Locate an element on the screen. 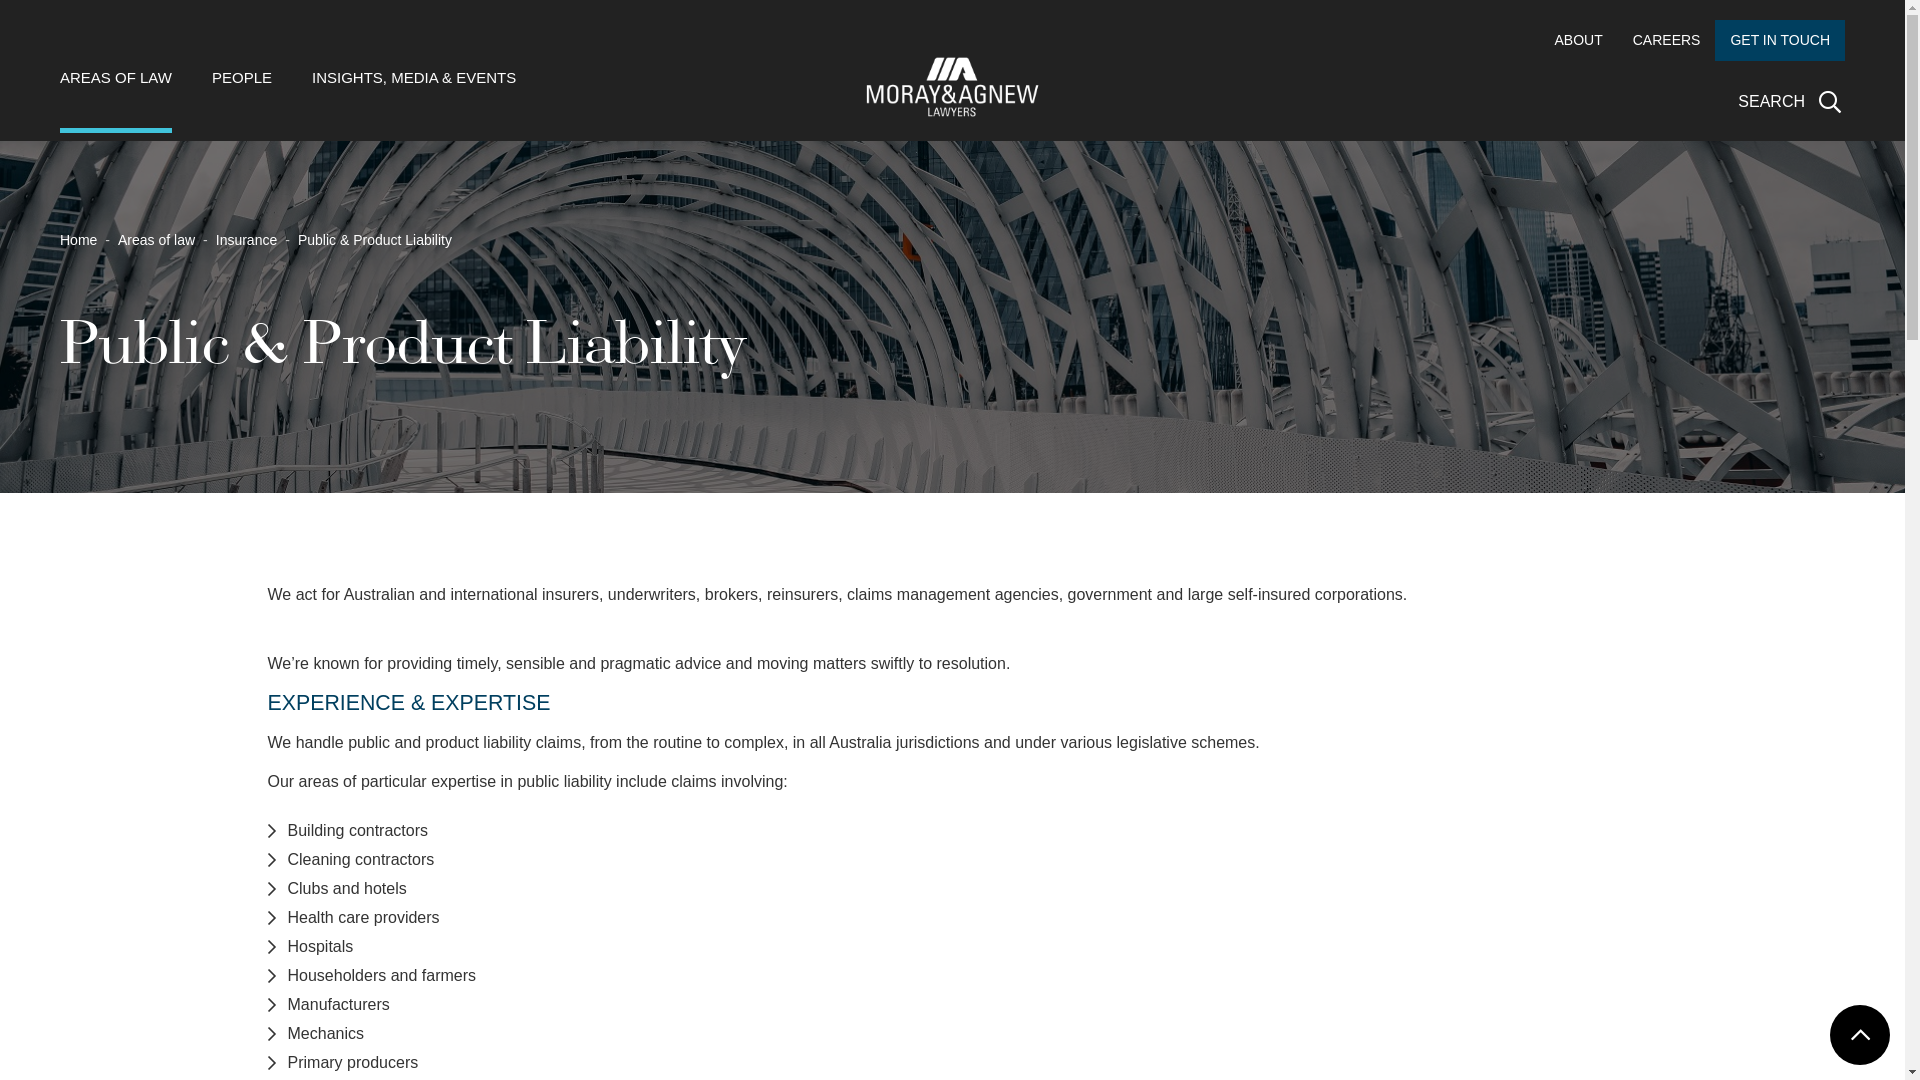 This screenshot has height=1080, width=1920. INSIGHTS, MEDIA & EVENTS is located at coordinates (414, 100).